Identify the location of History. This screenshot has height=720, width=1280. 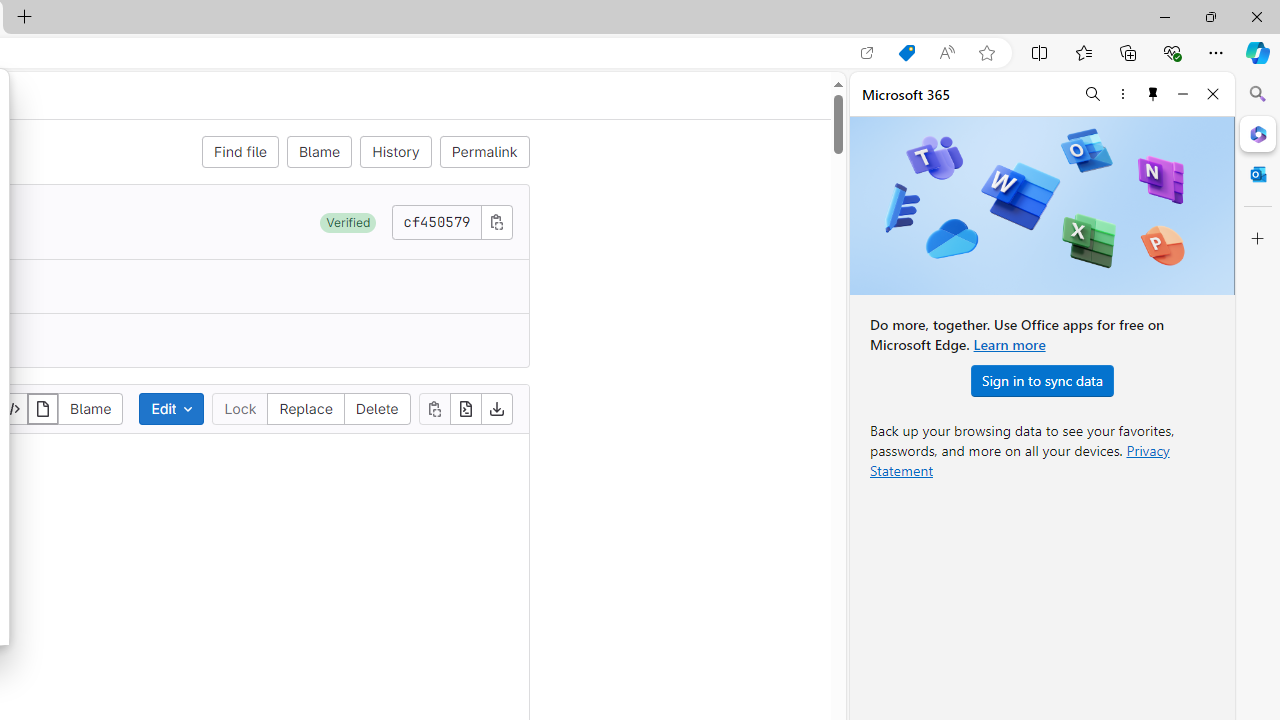
(396, 152).